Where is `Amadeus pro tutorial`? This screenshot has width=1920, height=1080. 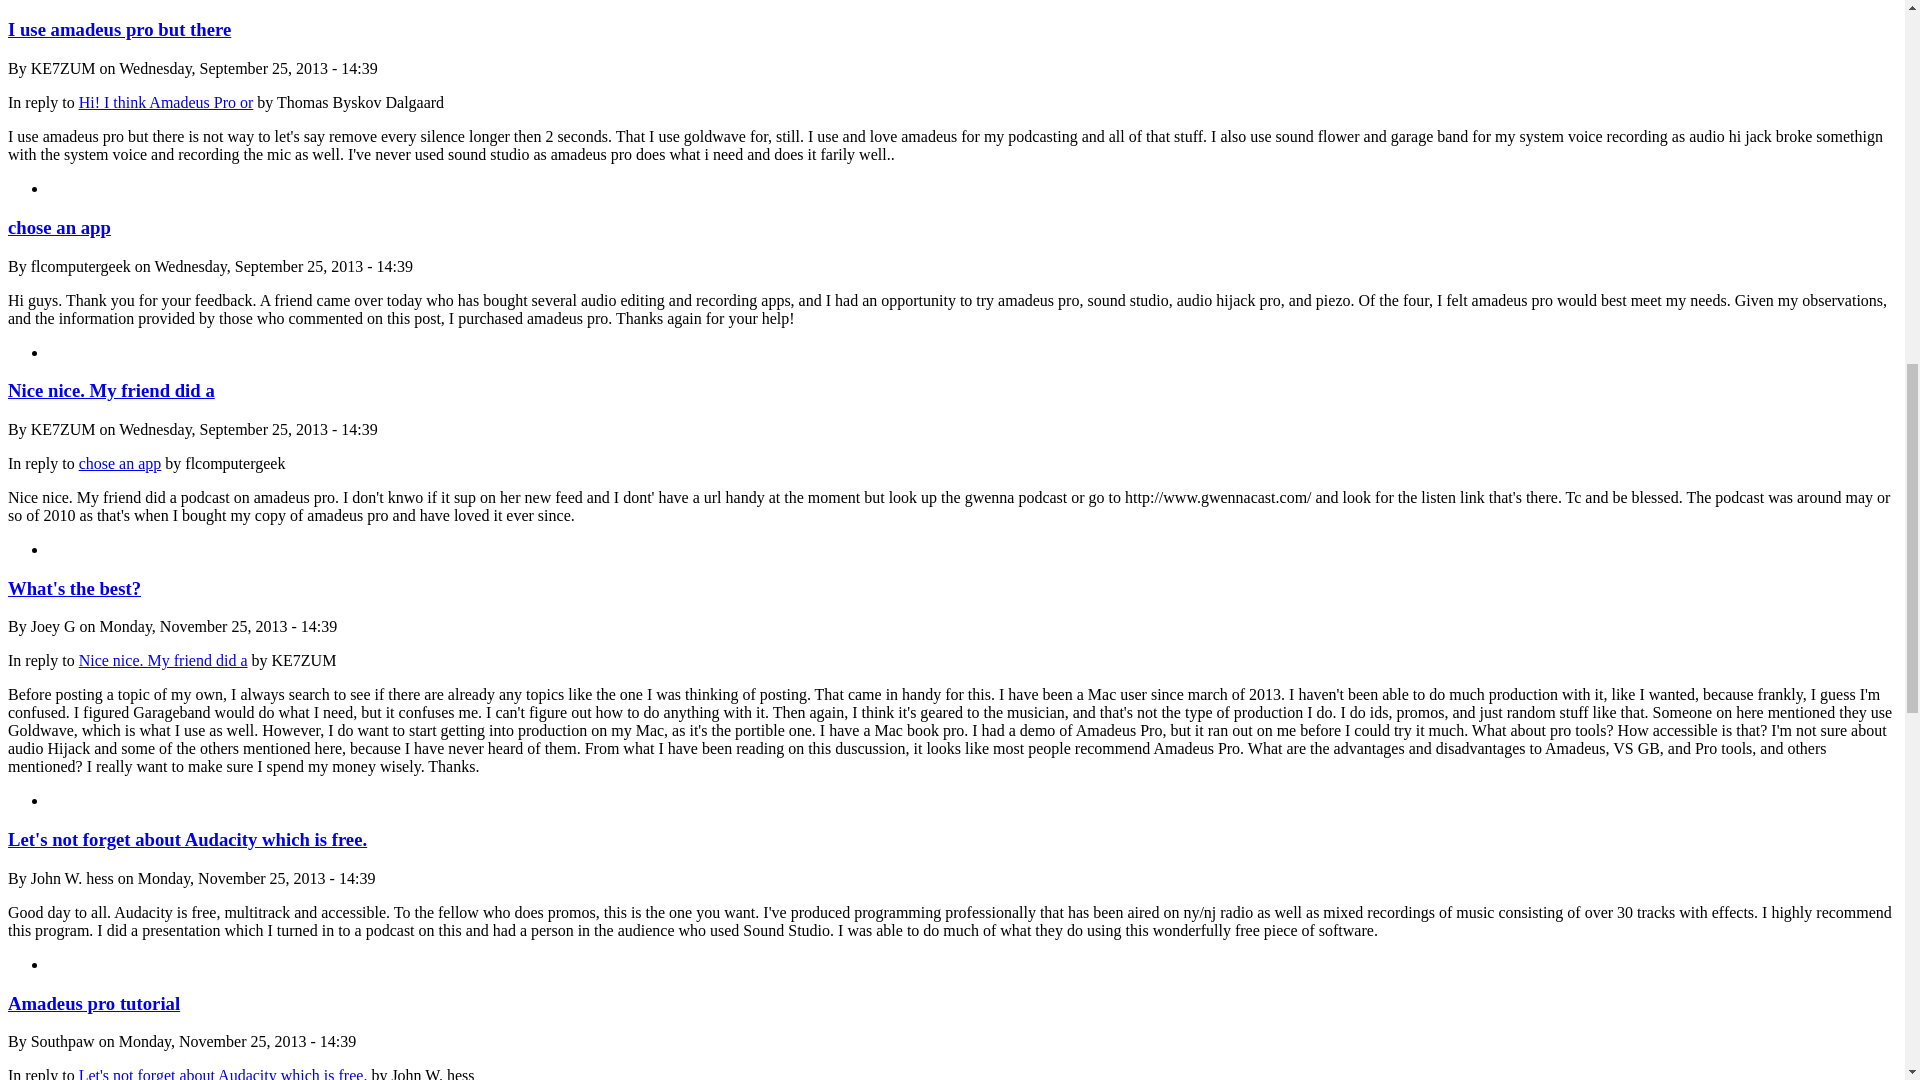 Amadeus pro tutorial is located at coordinates (94, 1003).